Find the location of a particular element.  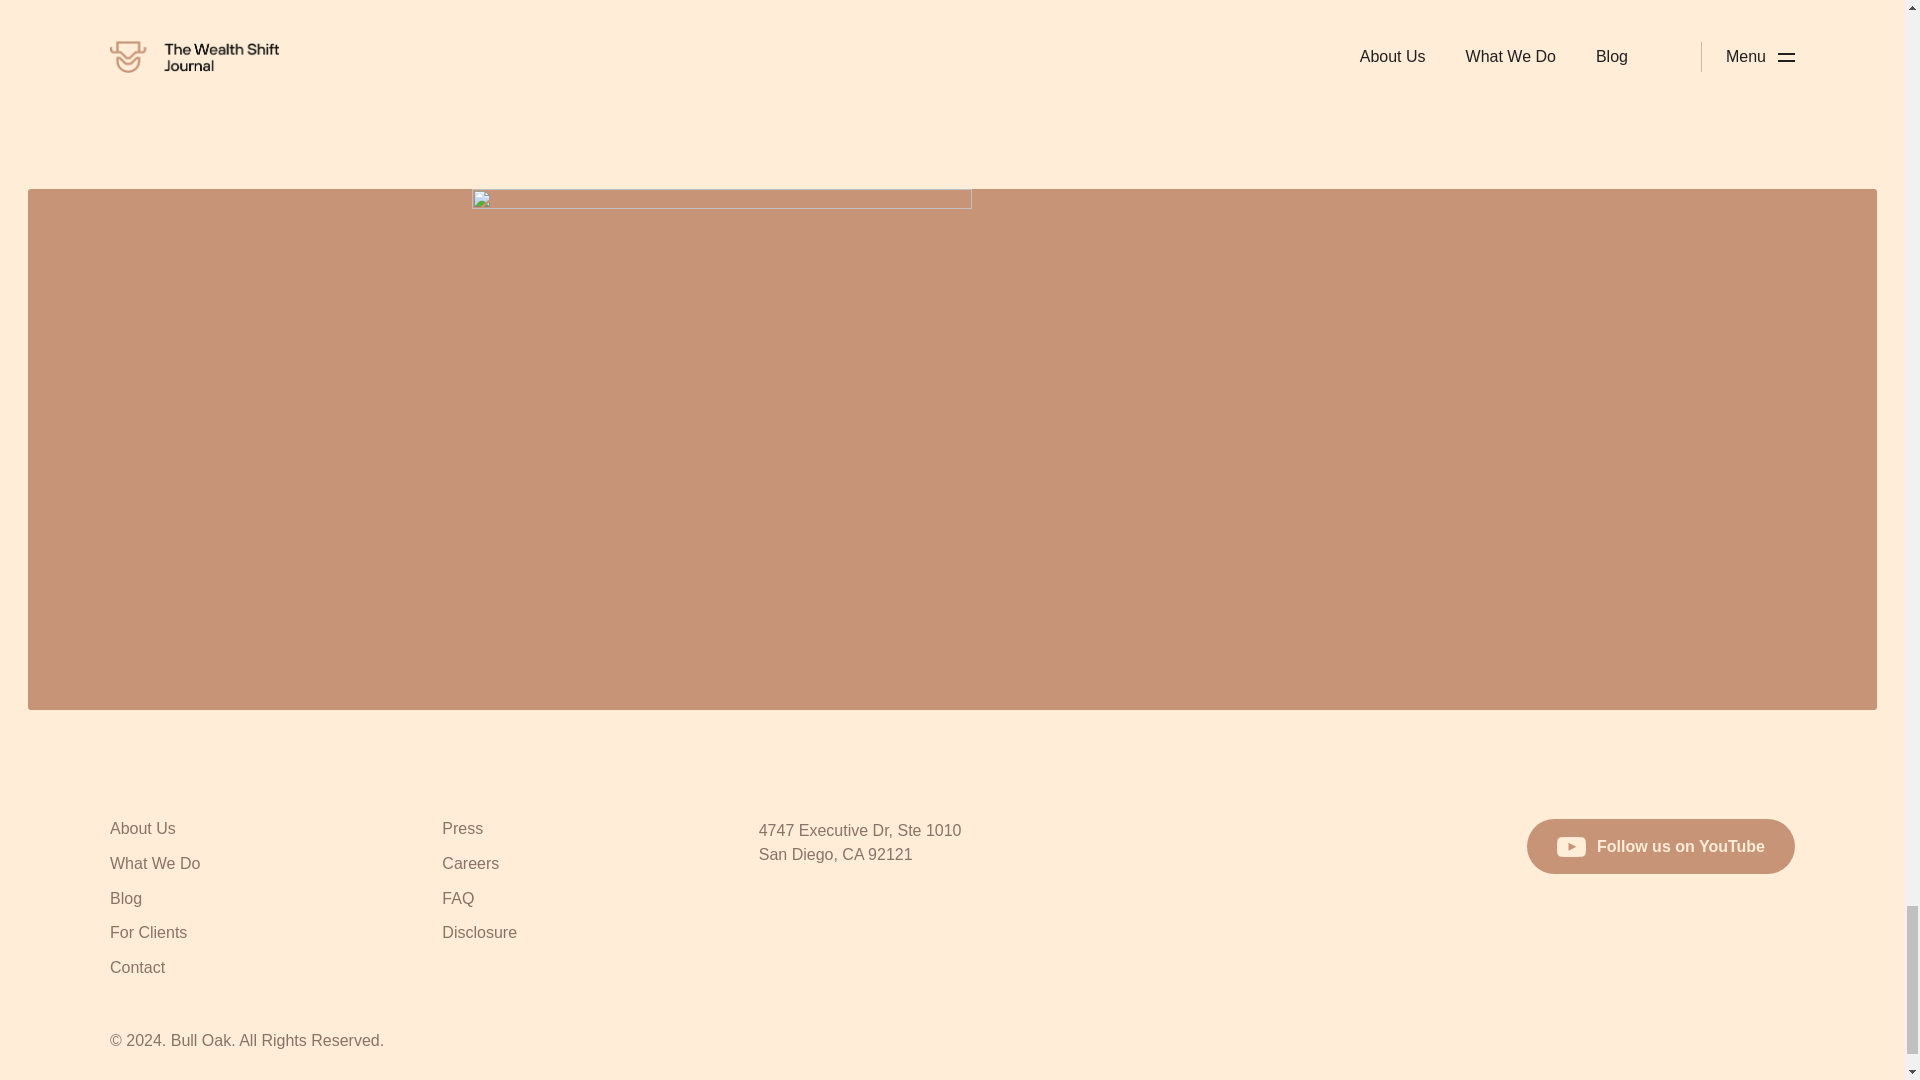

For Clients is located at coordinates (148, 935).